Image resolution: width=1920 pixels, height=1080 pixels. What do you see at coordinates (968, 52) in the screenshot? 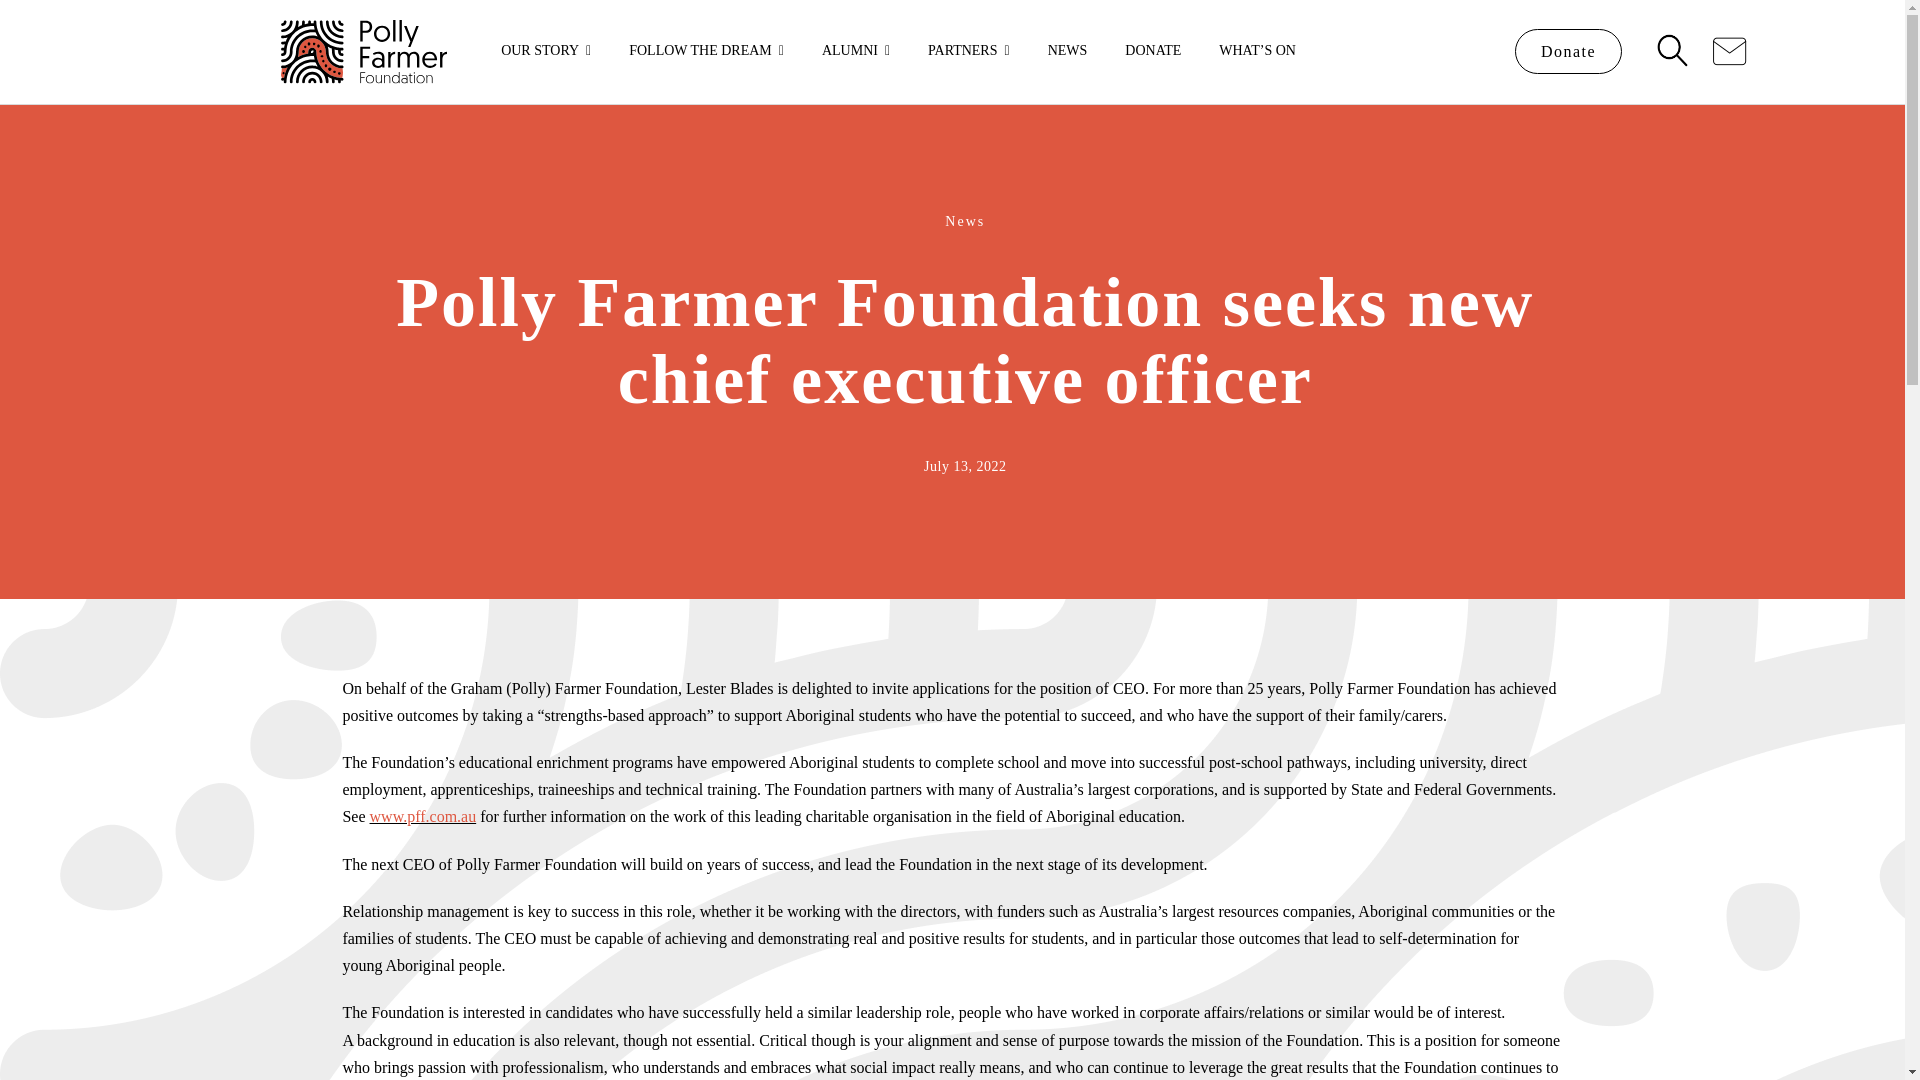
I see `PARTNERS` at bounding box center [968, 52].